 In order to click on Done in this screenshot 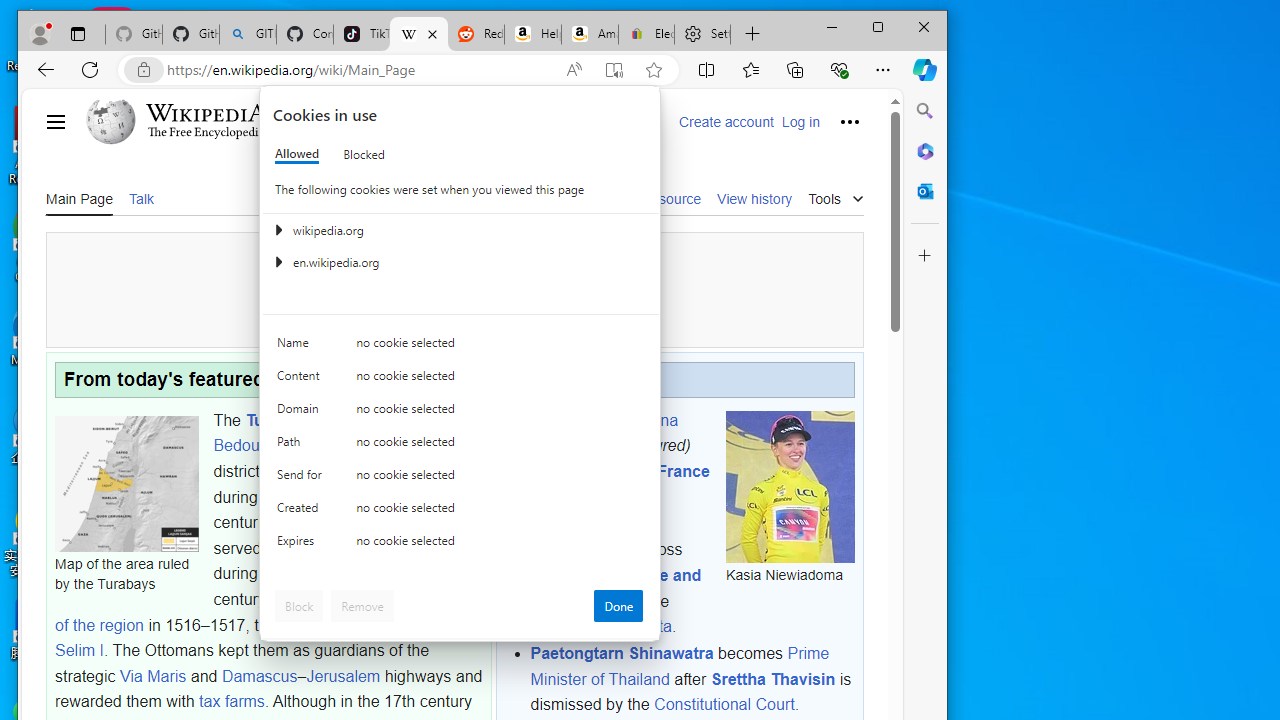, I will do `click(618, 606)`.